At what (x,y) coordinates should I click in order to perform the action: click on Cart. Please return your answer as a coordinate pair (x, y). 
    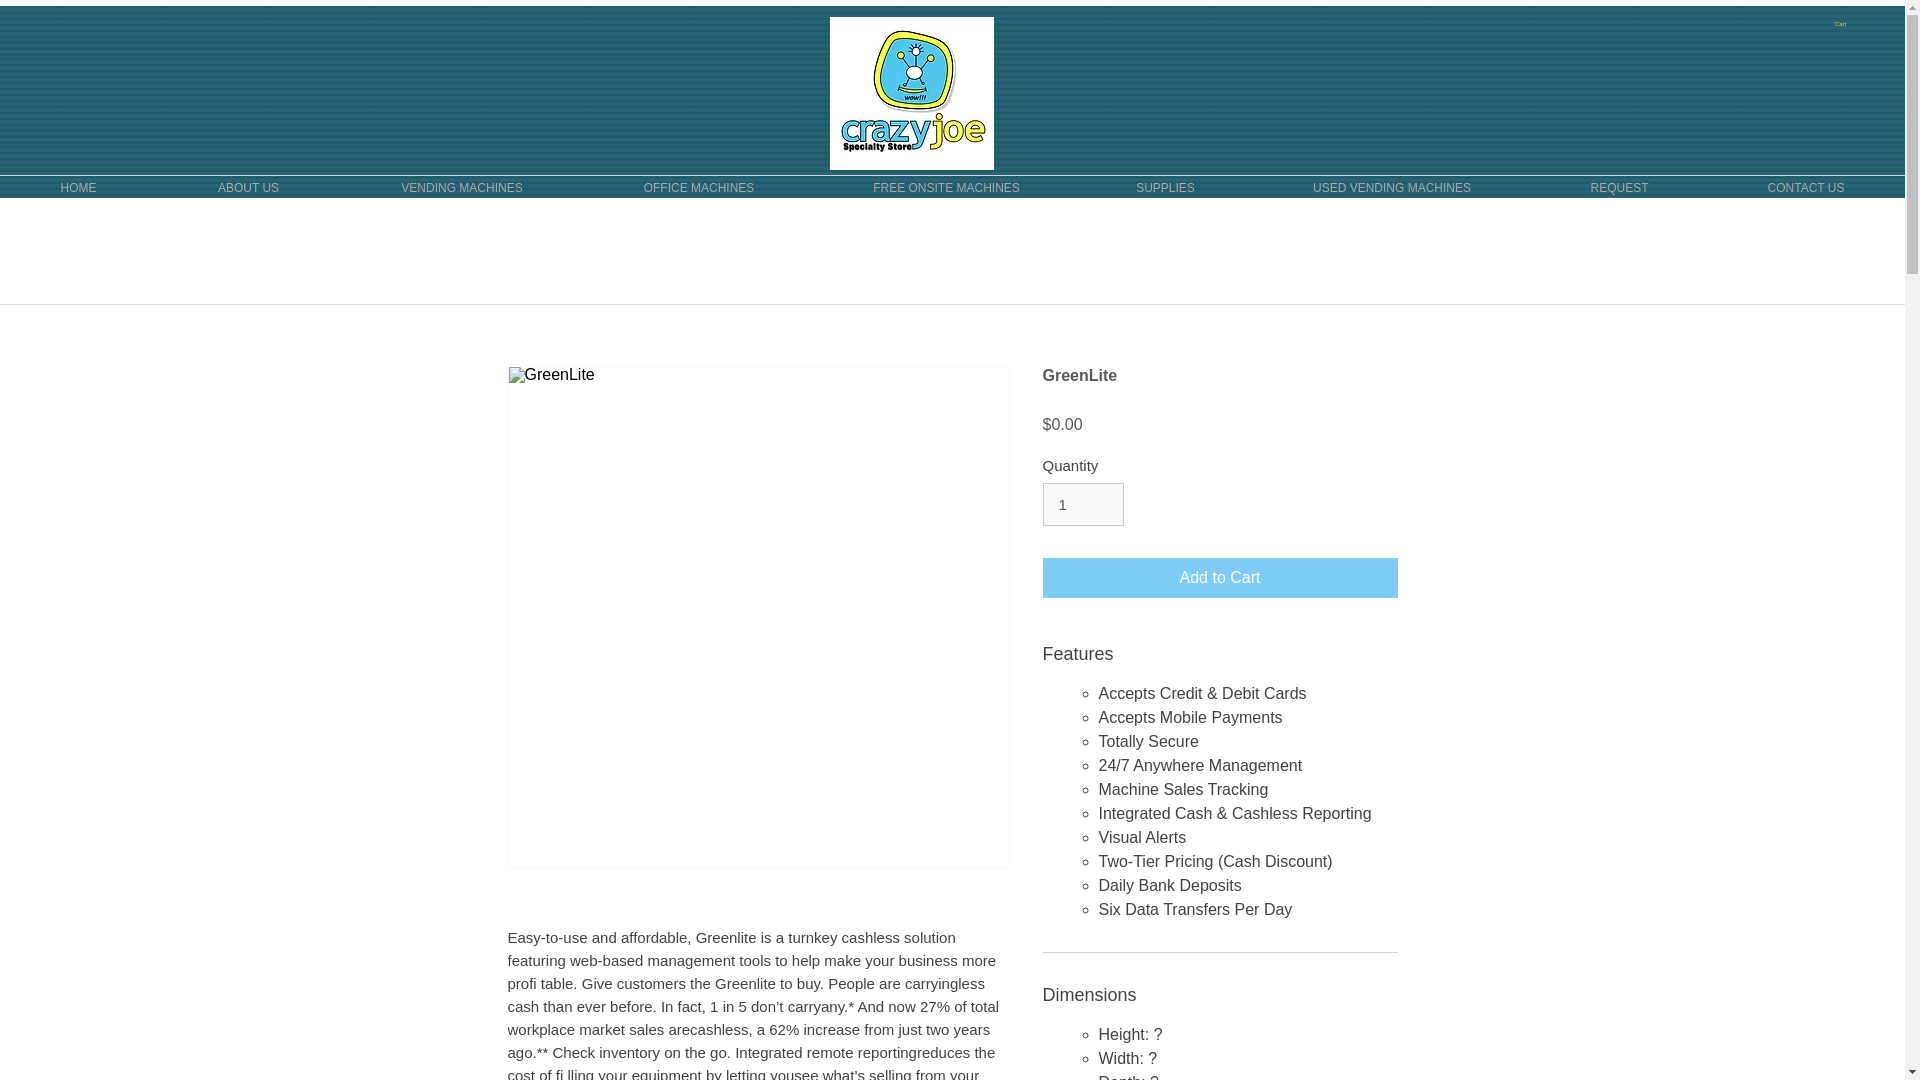
    Looking at the image, I should click on (1846, 24).